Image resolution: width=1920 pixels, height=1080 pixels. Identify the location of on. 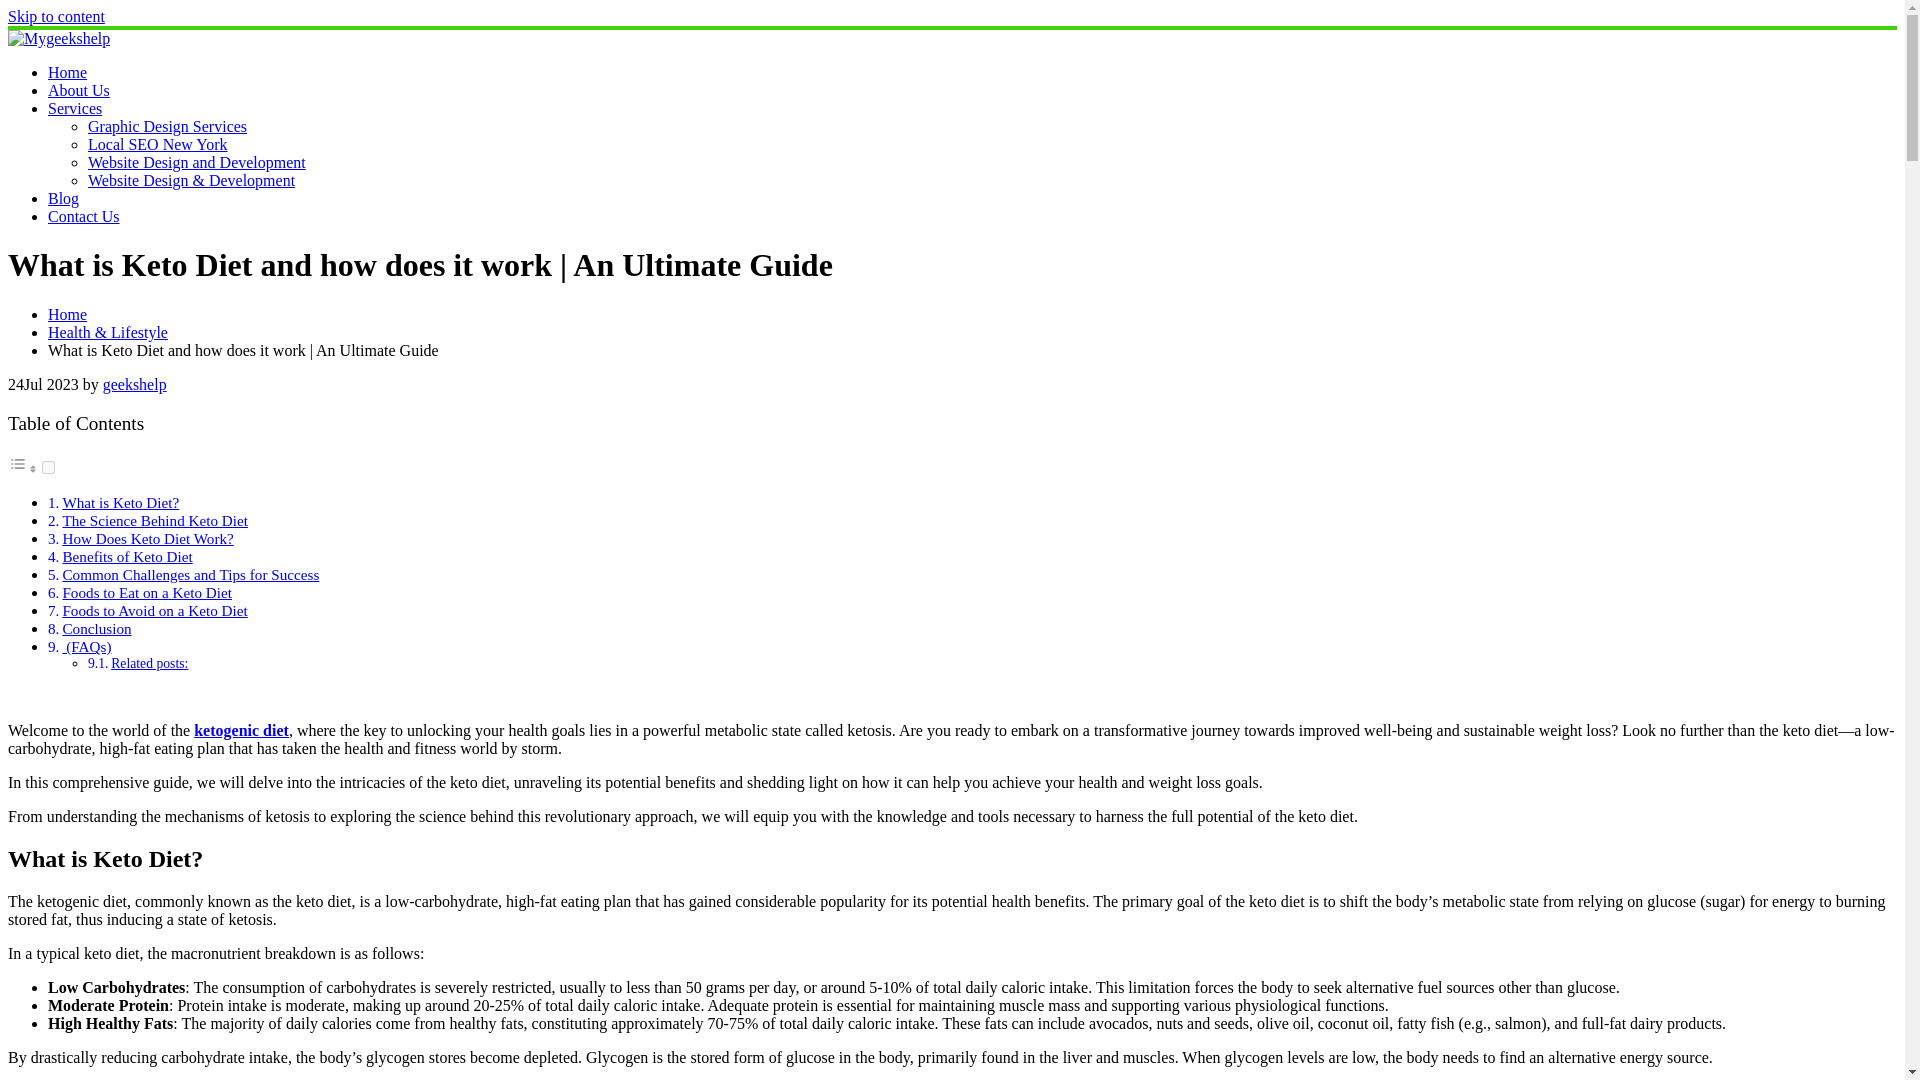
(48, 468).